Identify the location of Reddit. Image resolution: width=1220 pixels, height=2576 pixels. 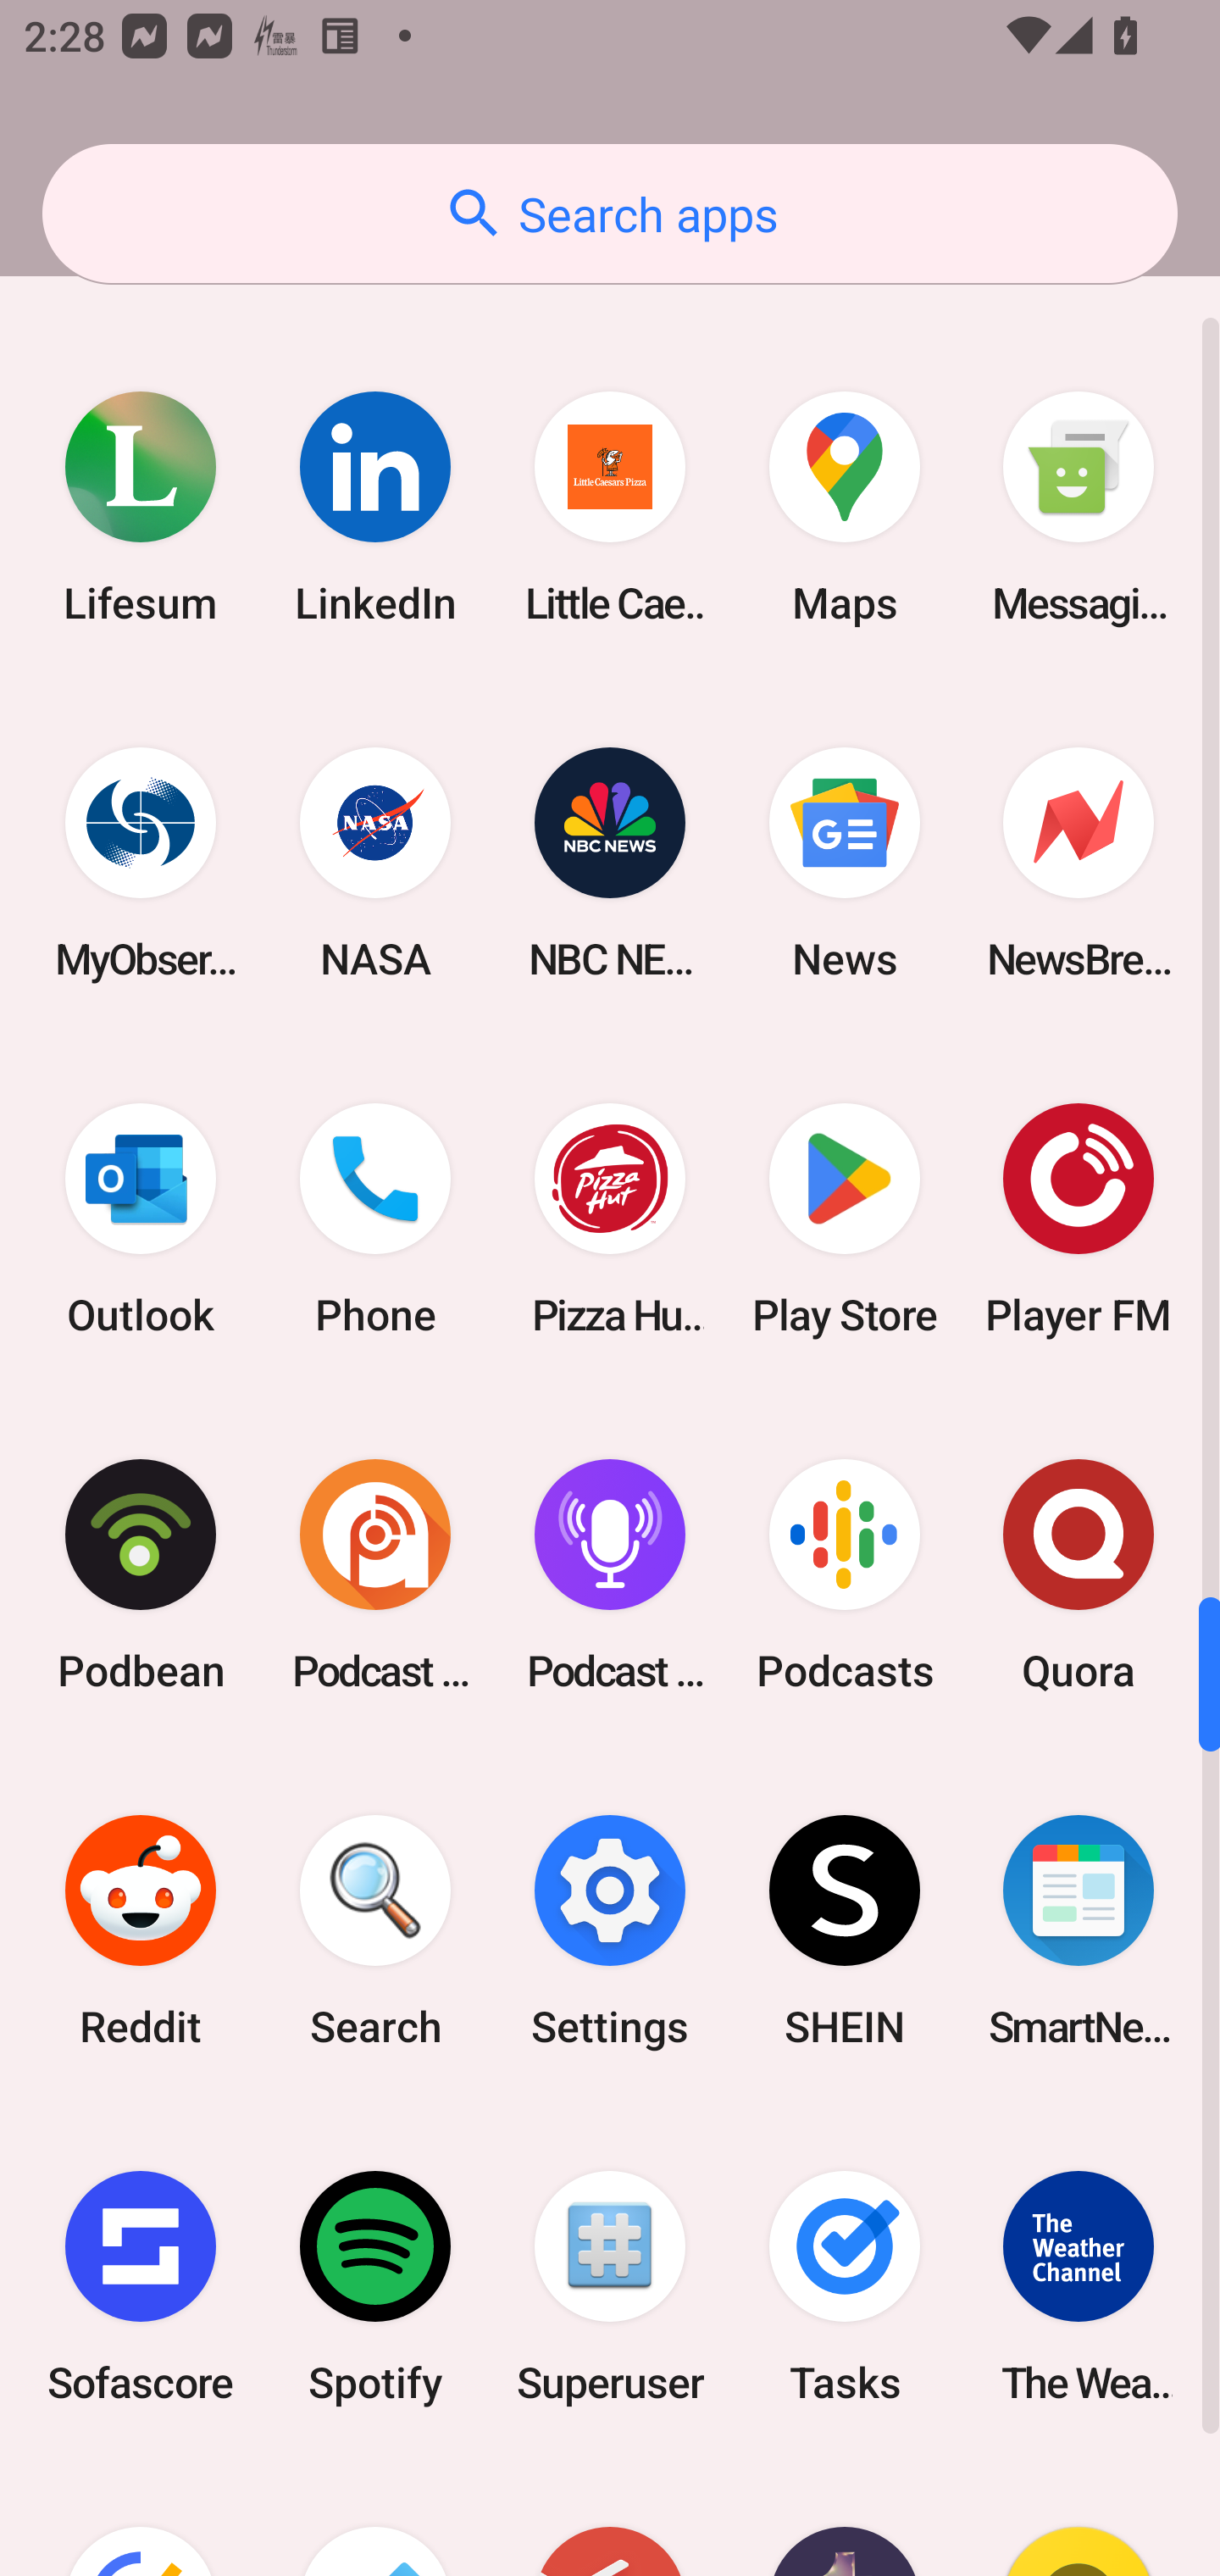
(141, 1932).